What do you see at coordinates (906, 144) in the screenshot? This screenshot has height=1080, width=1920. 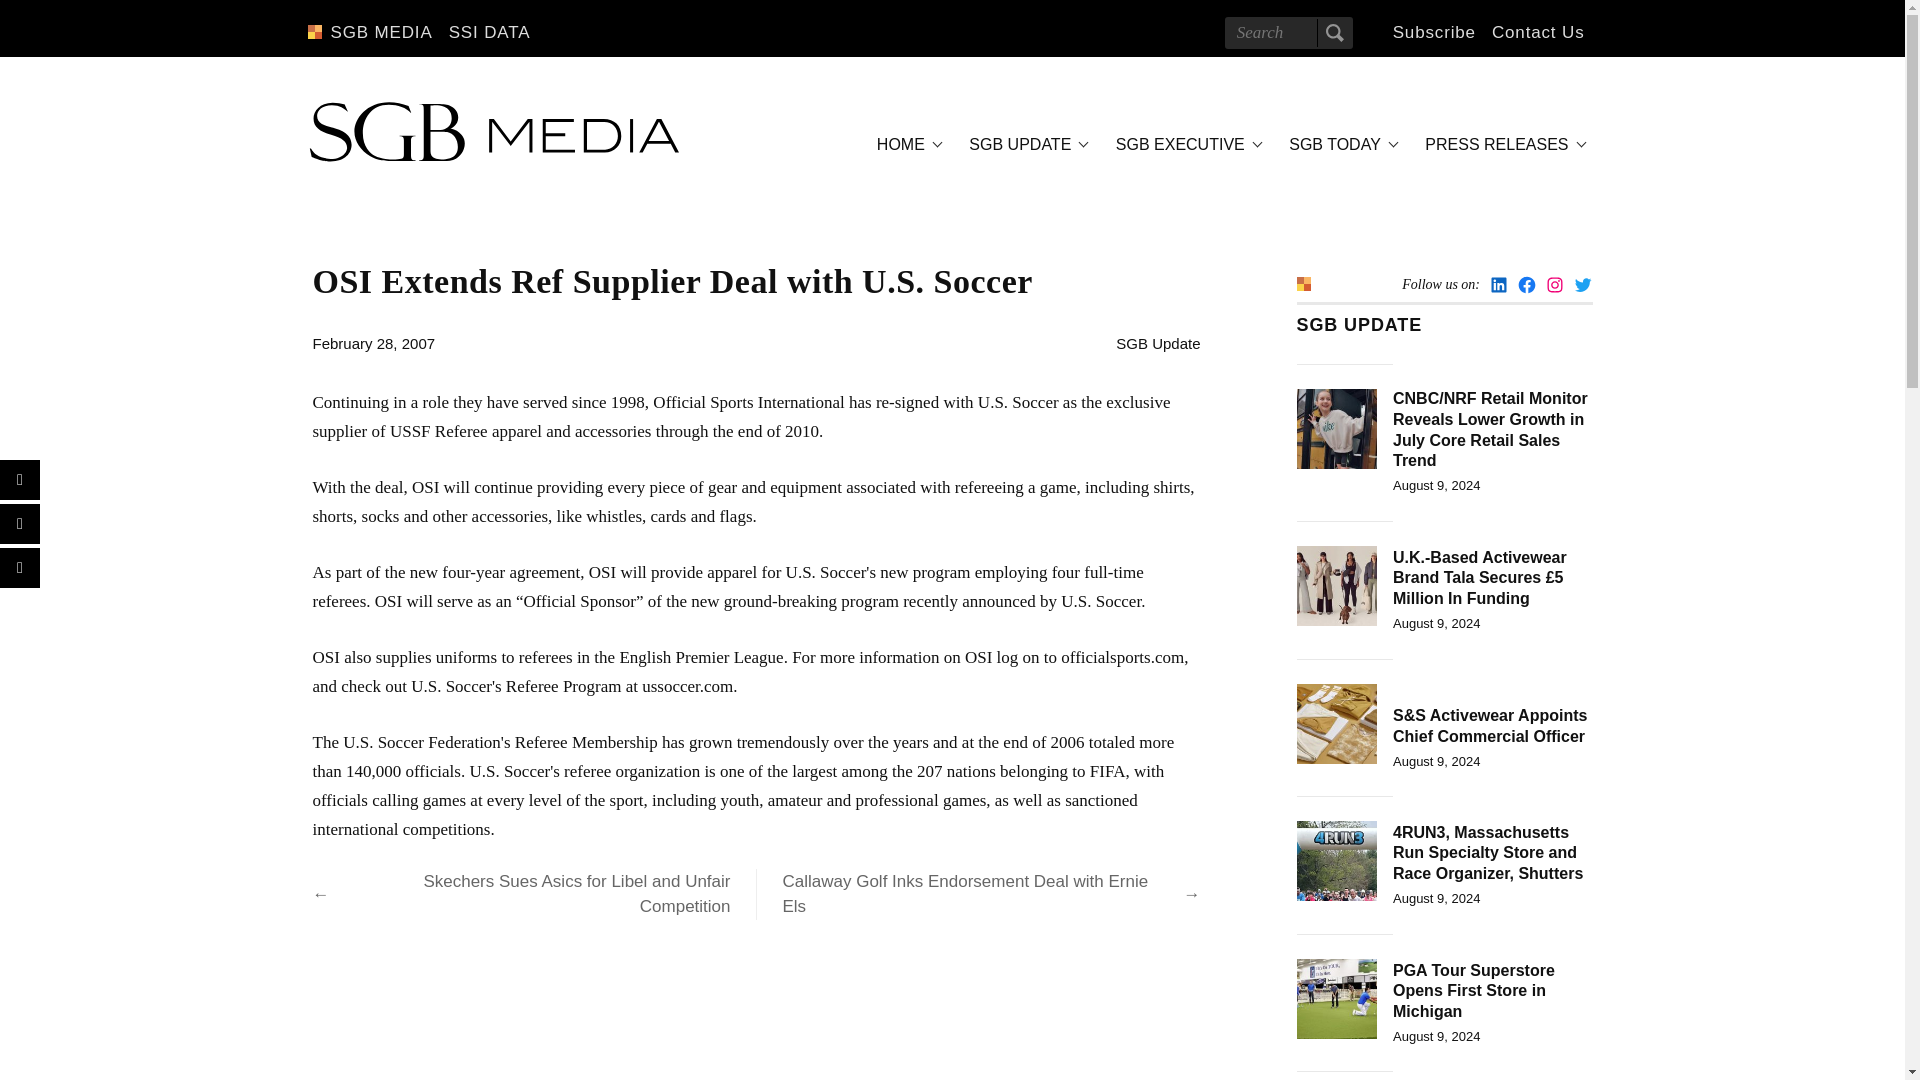 I see `HOME` at bounding box center [906, 144].